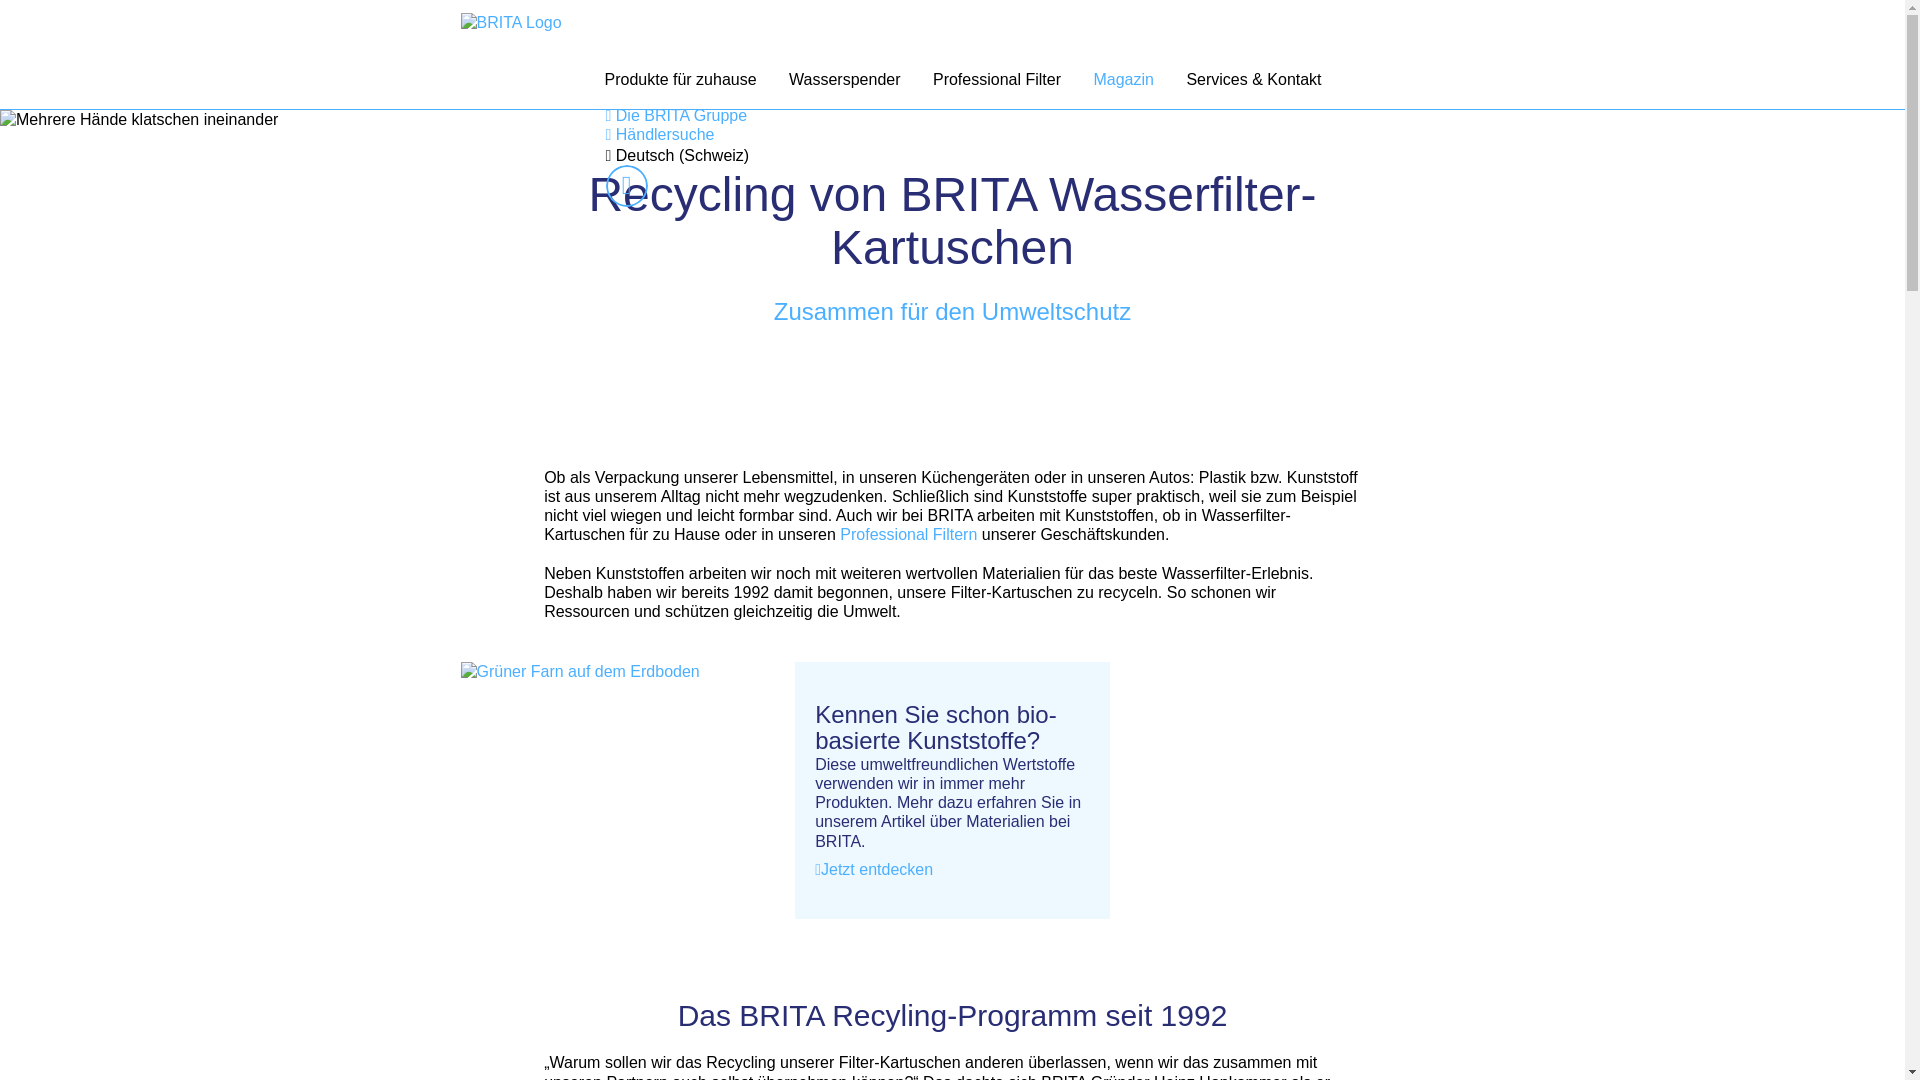 Image resolution: width=1920 pixels, height=1080 pixels. Describe the element at coordinates (874, 870) in the screenshot. I see `Jetzt entdecken` at that location.